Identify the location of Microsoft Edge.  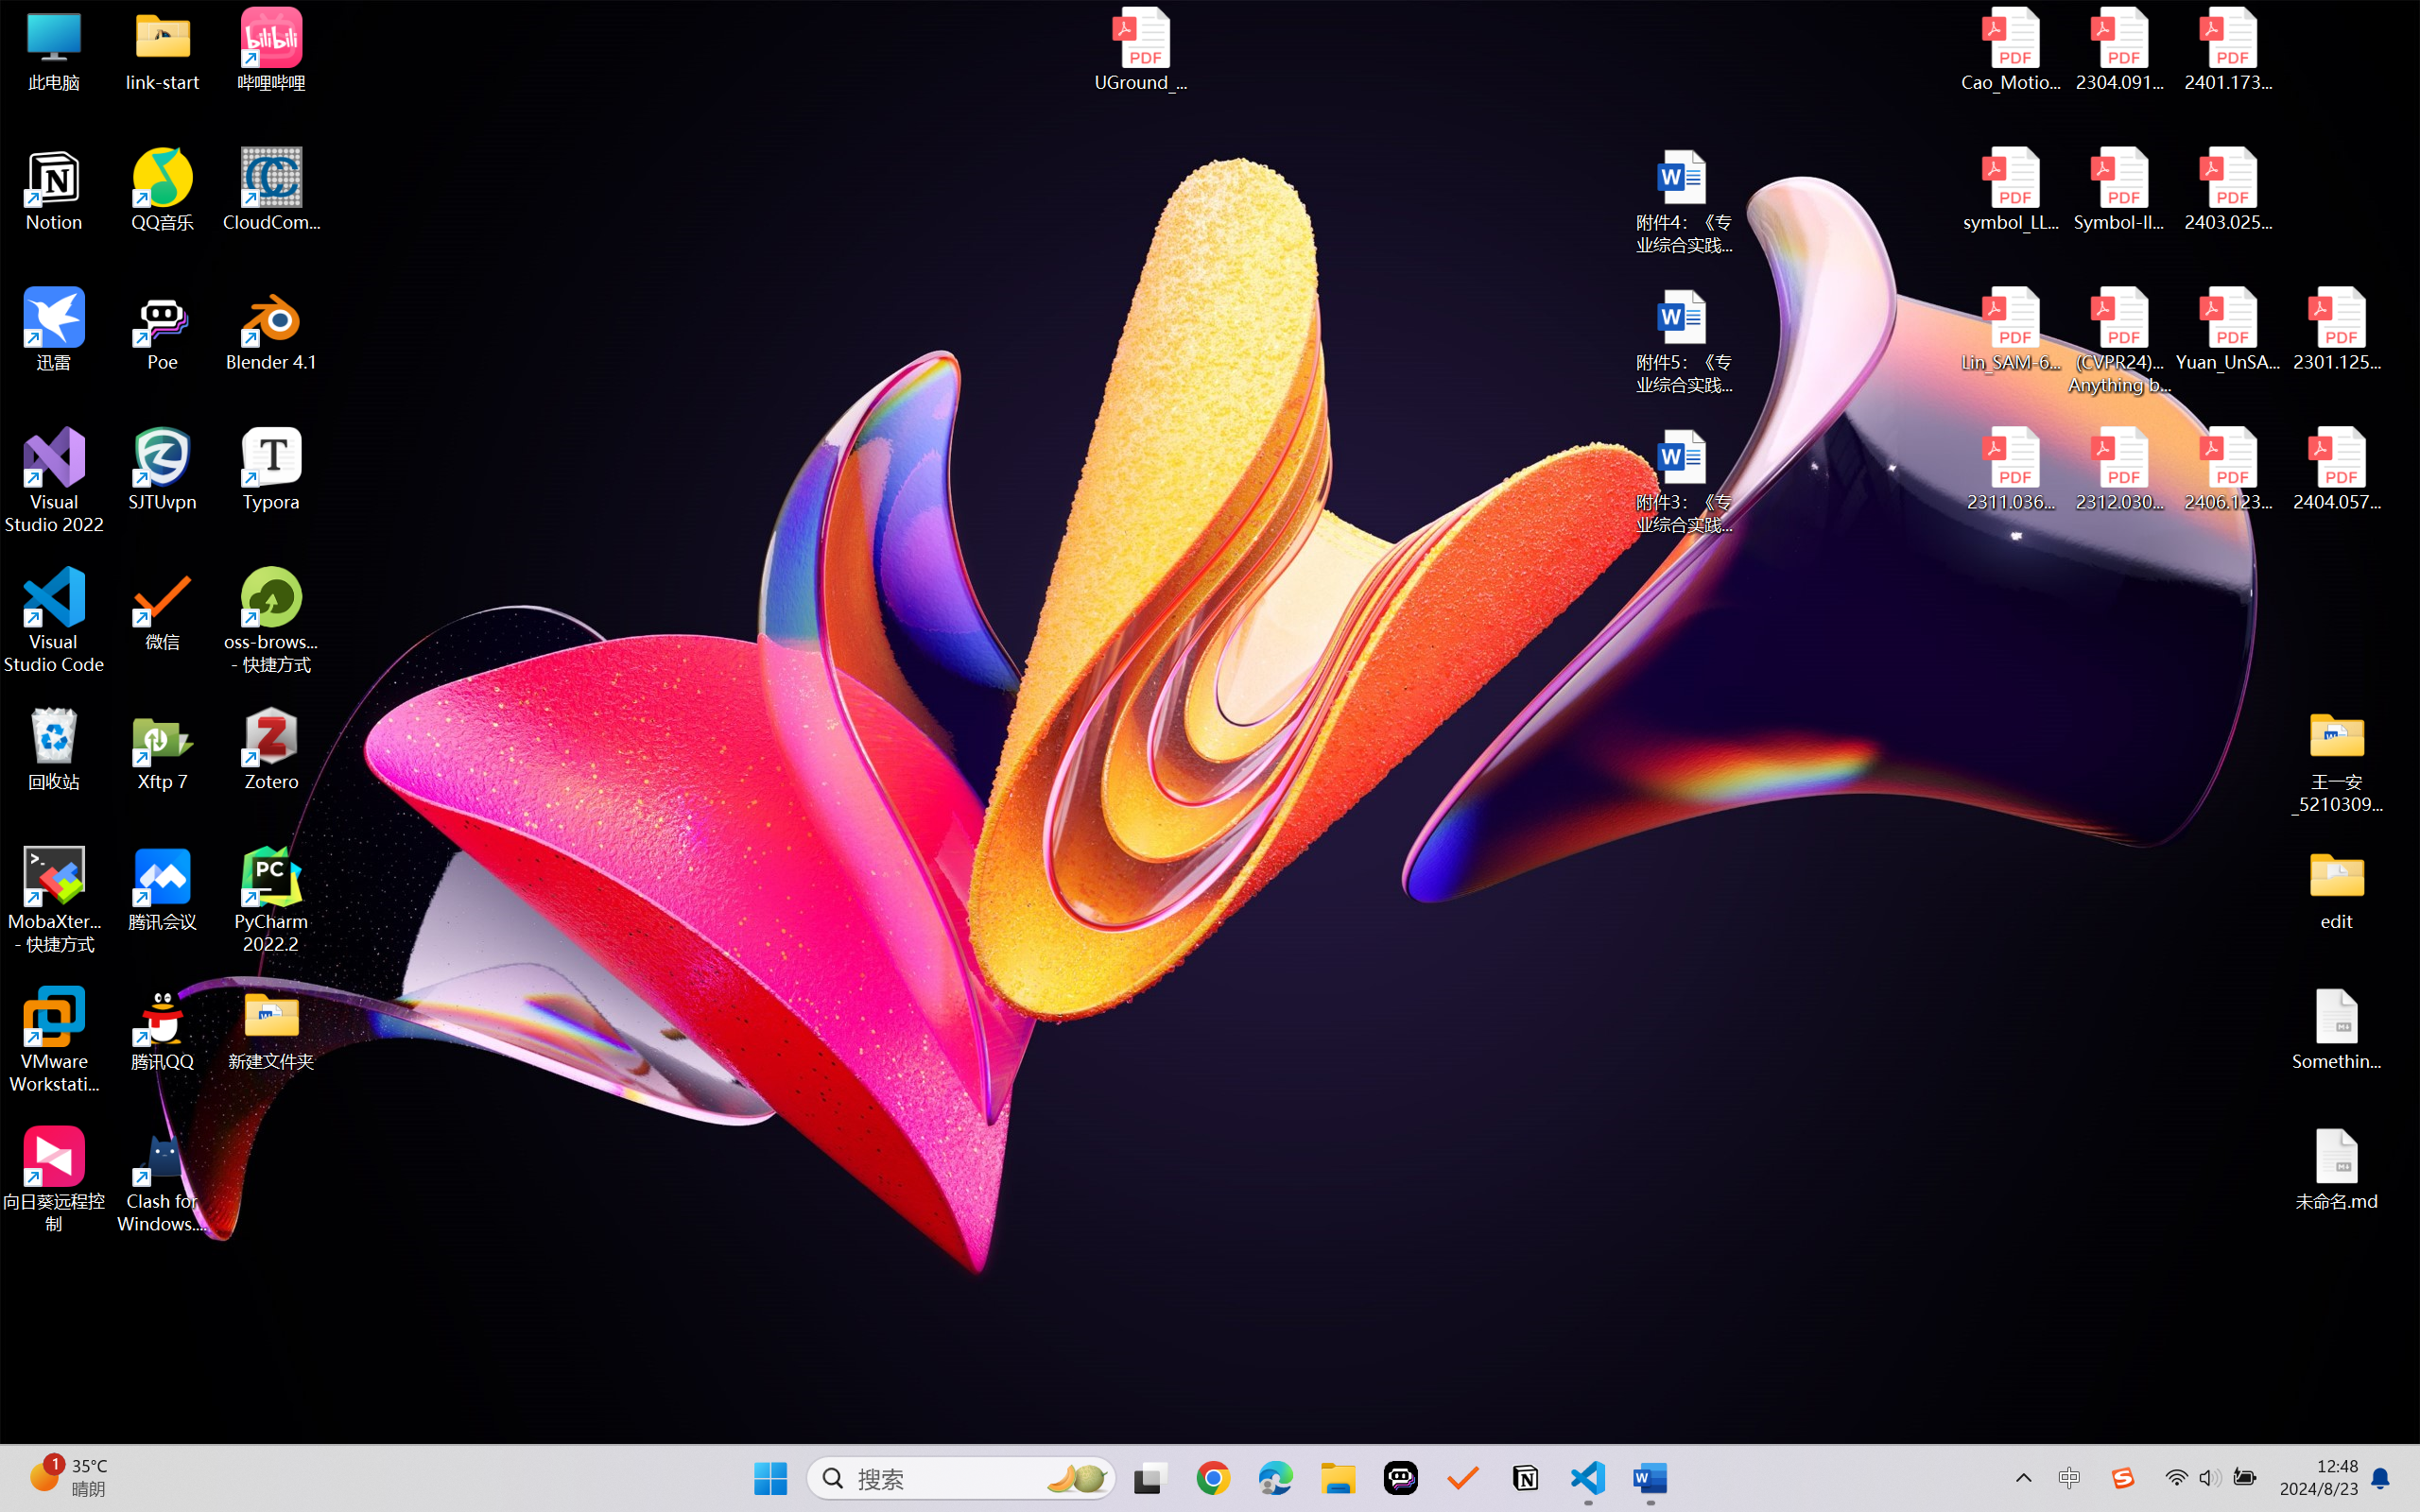
(1274, 1478).